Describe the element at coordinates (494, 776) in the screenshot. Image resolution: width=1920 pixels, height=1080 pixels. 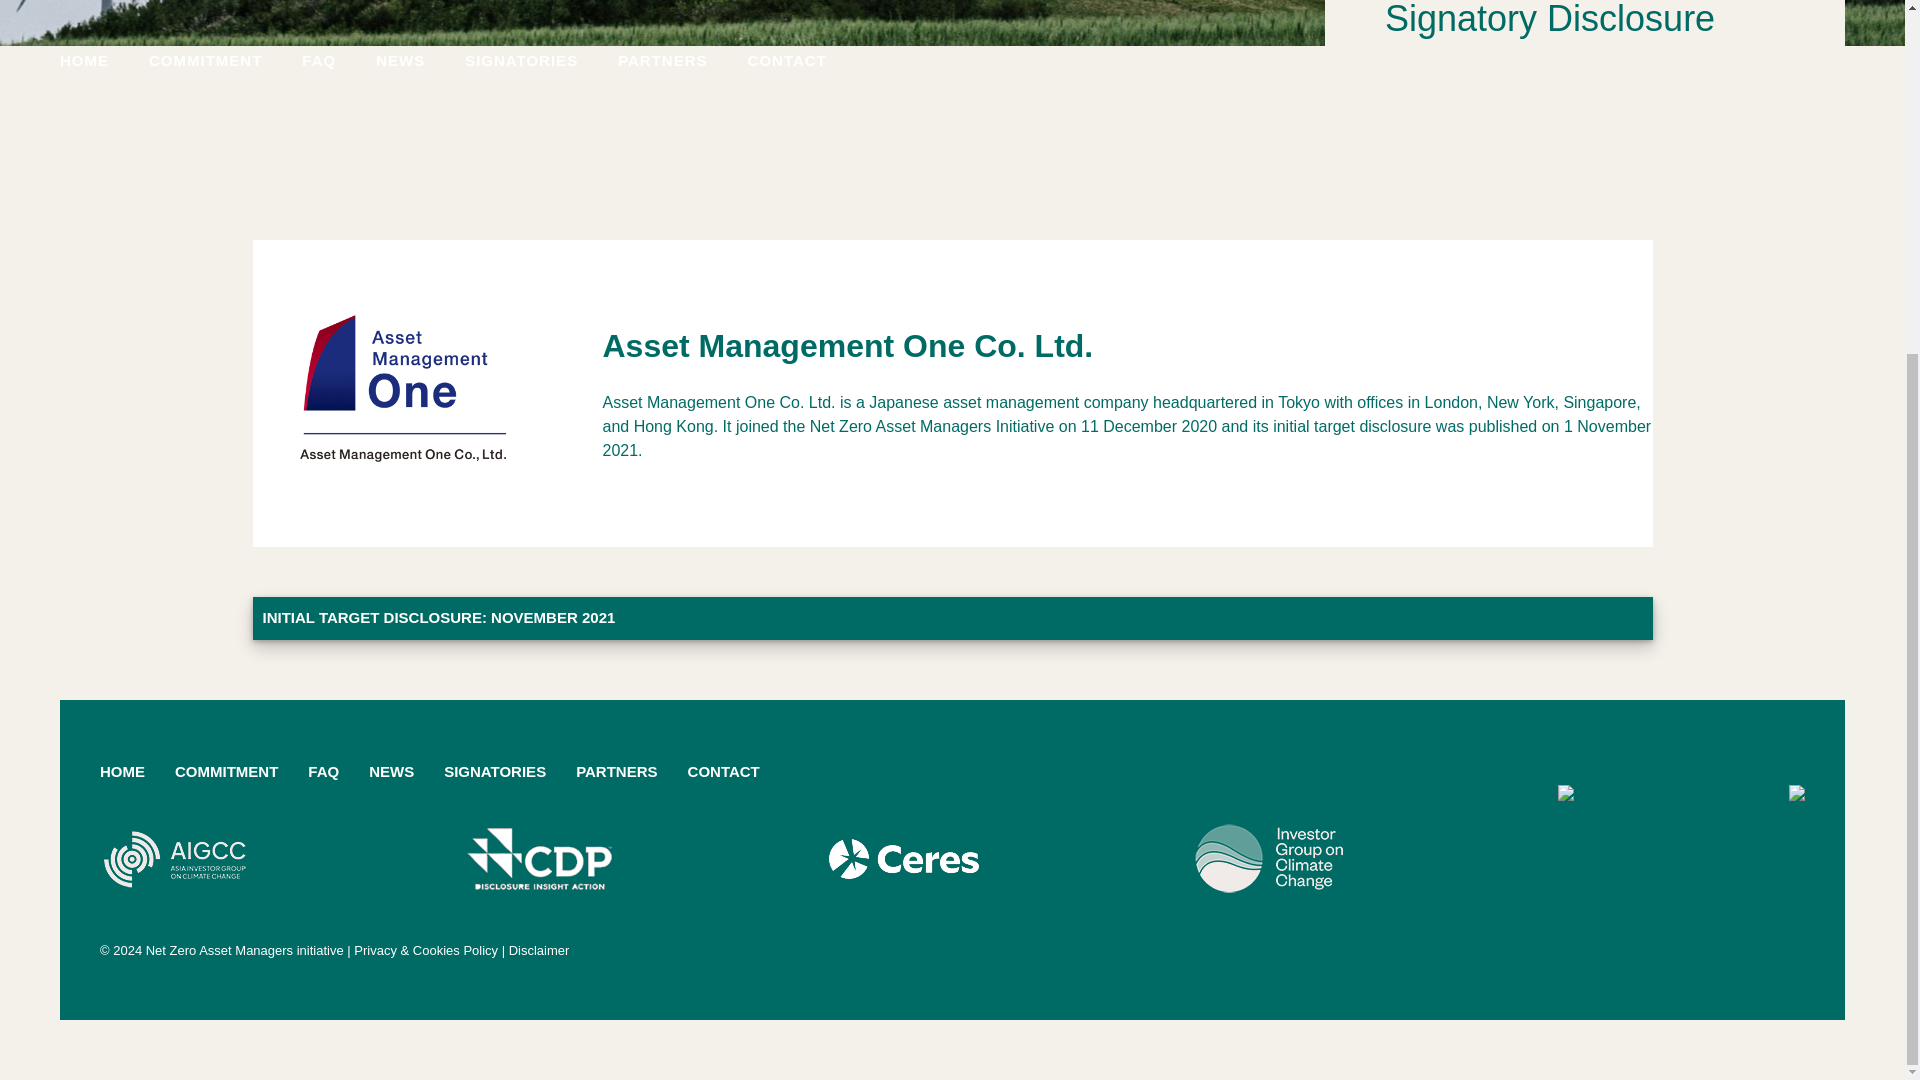
I see `SIGNATORIES` at that location.